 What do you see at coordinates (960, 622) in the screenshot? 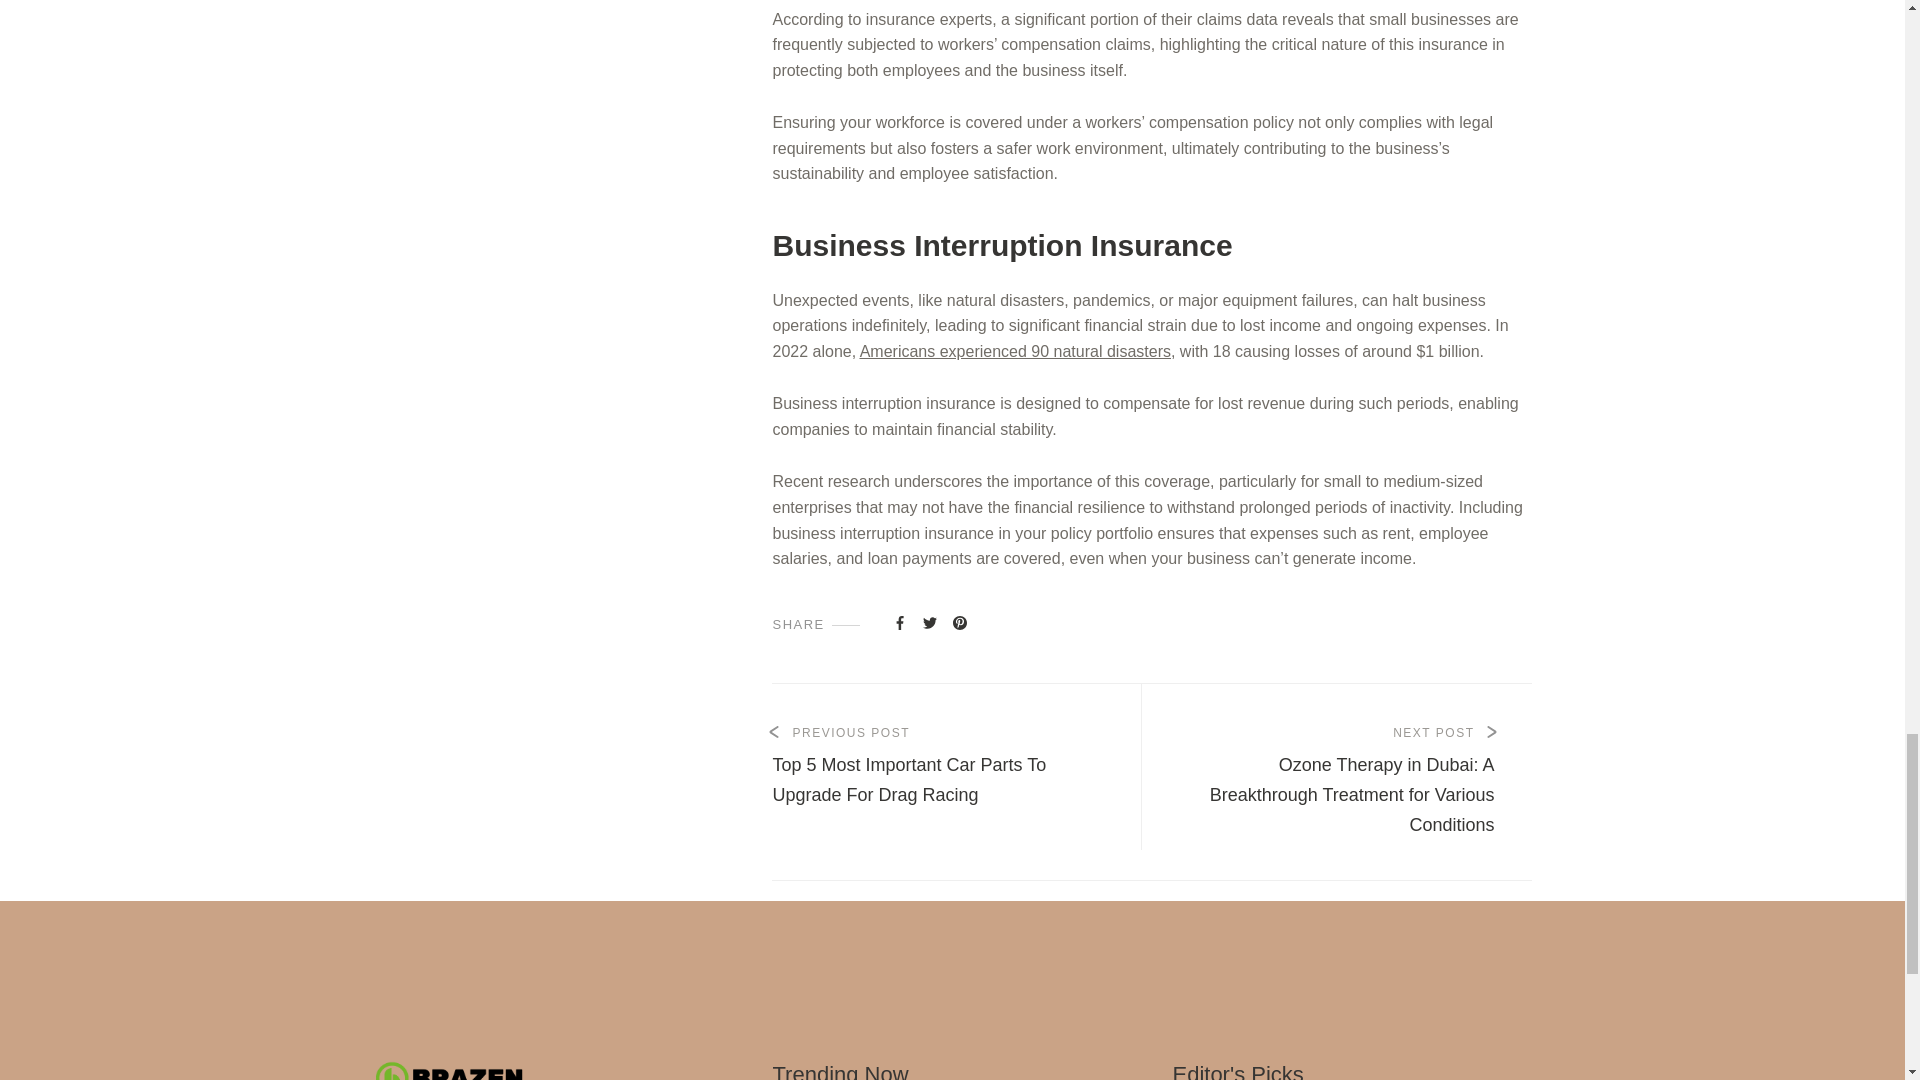
I see `5 Types of Insurance That Are Key For New Businesses` at bounding box center [960, 622].